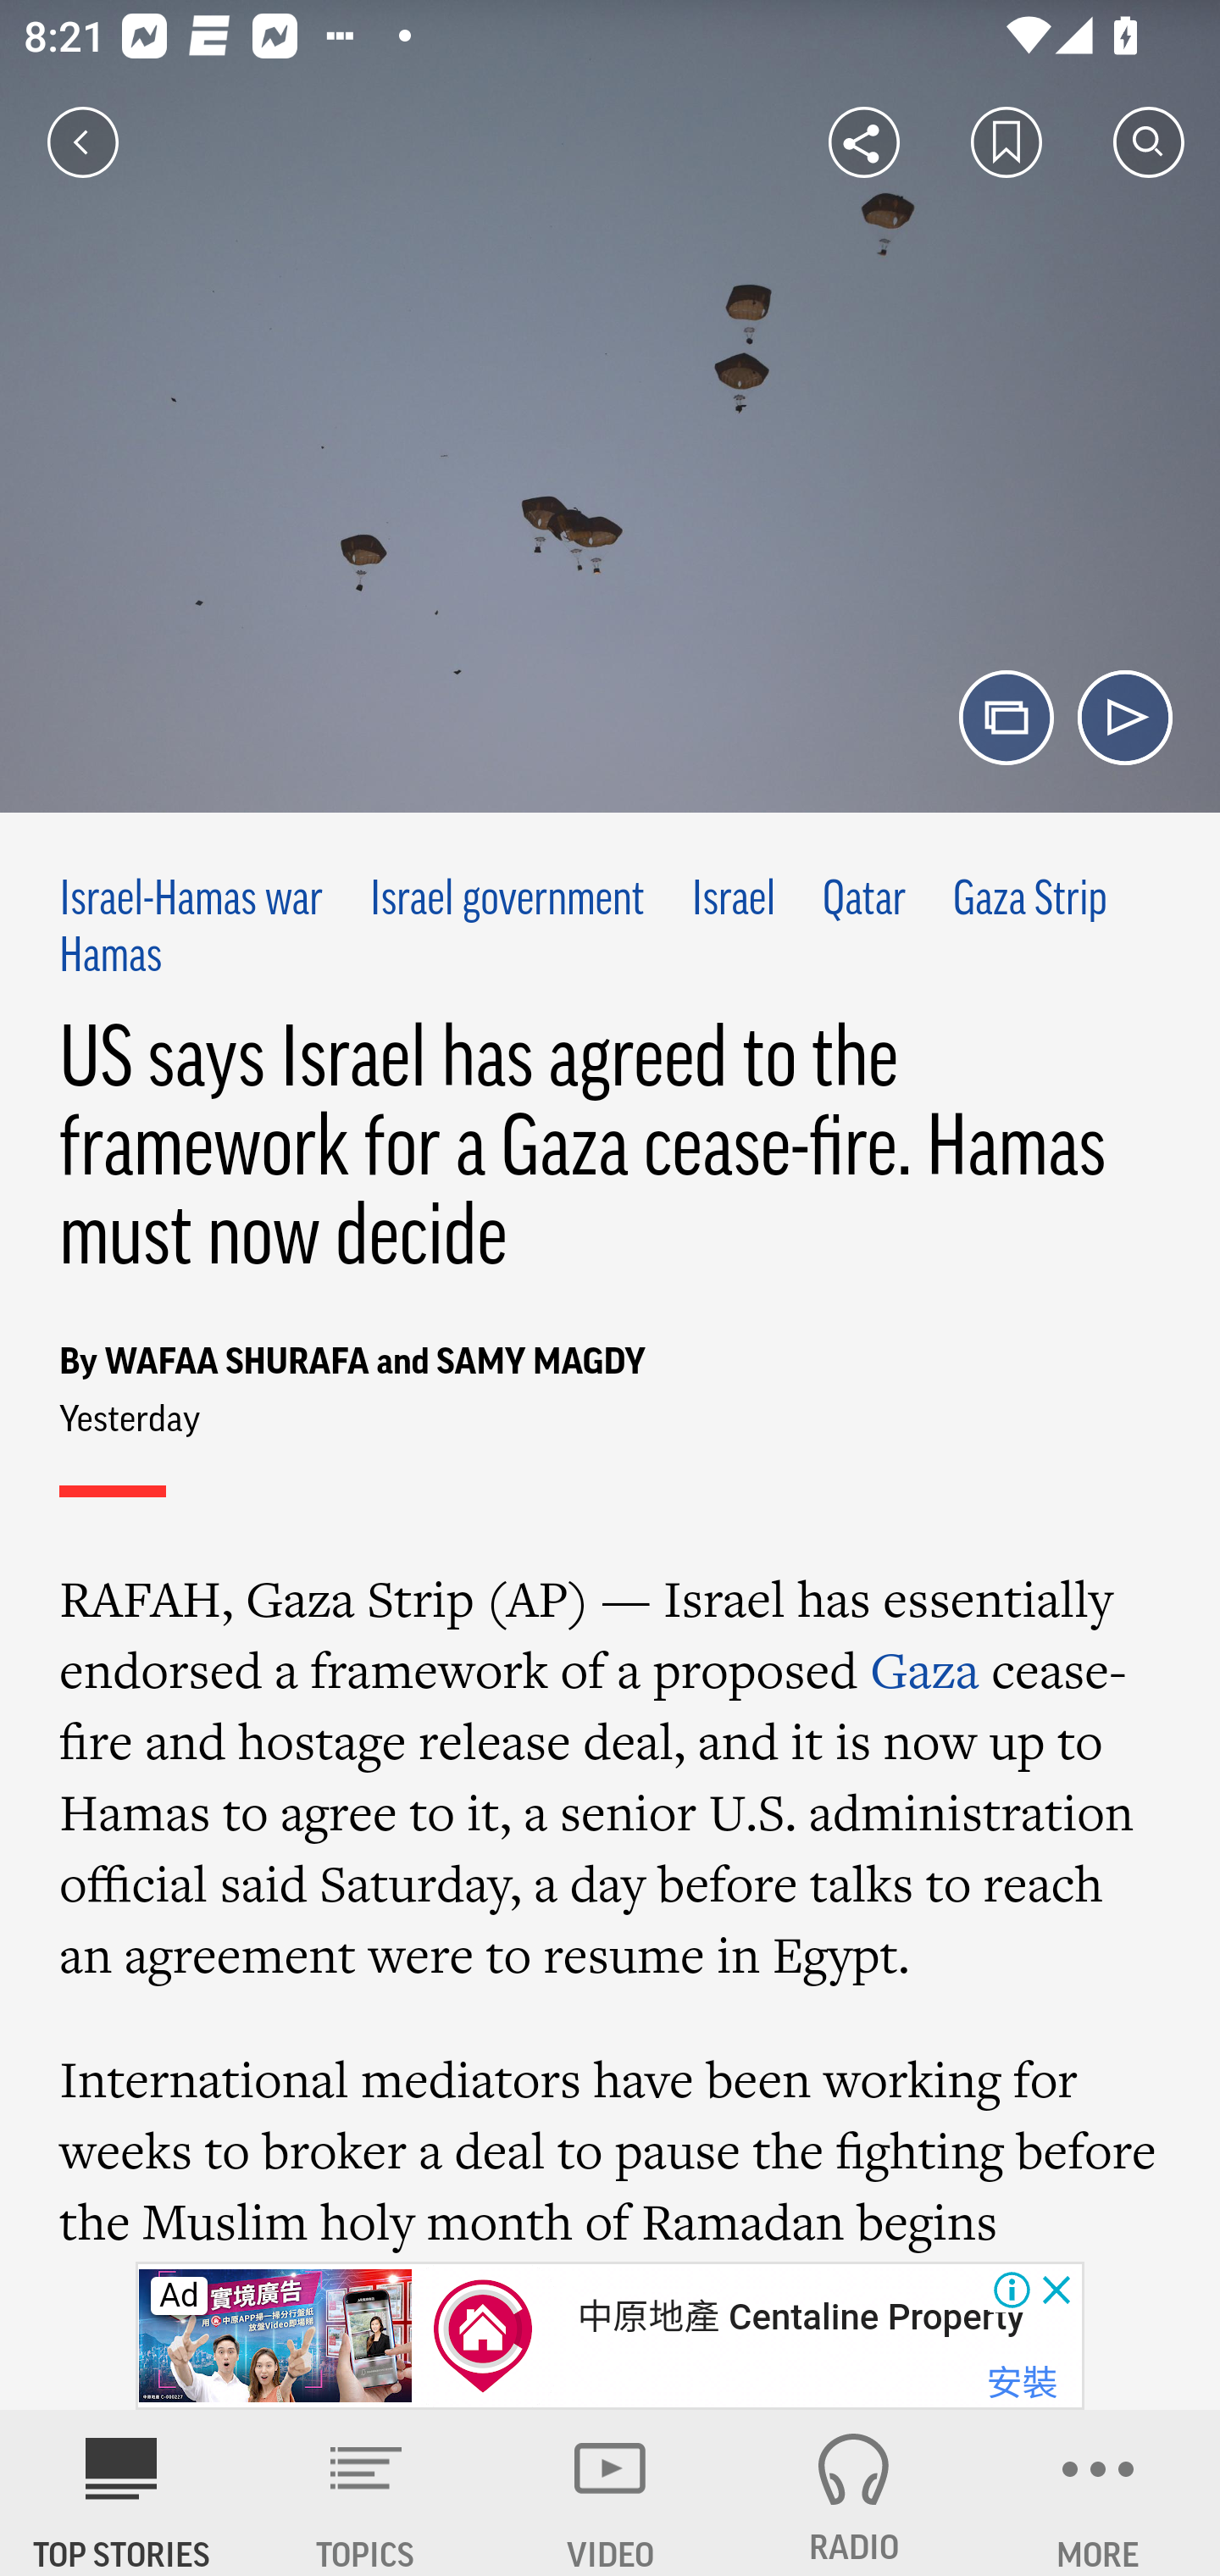 The height and width of the screenshot is (2576, 1220). Describe the element at coordinates (507, 902) in the screenshot. I see `Israel government` at that location.